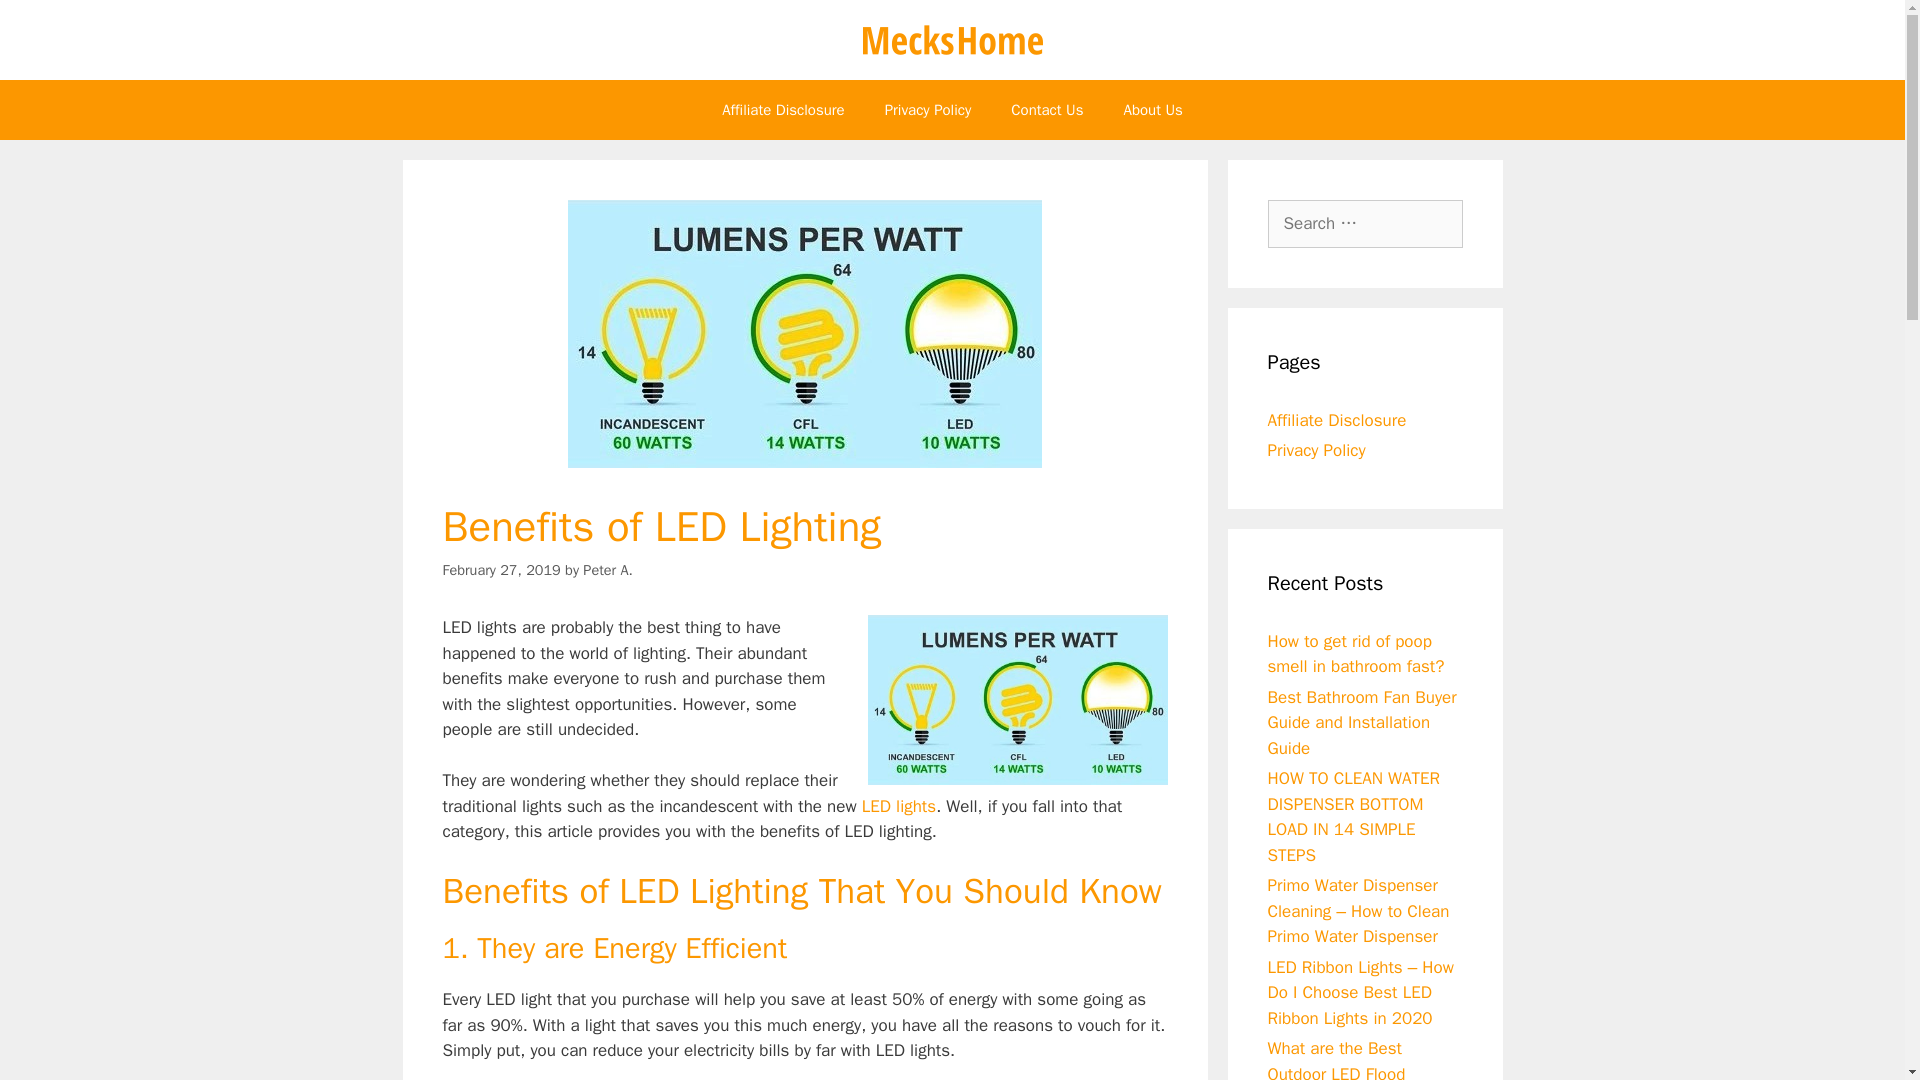  Describe the element at coordinates (1365, 224) in the screenshot. I see `Search for:` at that location.